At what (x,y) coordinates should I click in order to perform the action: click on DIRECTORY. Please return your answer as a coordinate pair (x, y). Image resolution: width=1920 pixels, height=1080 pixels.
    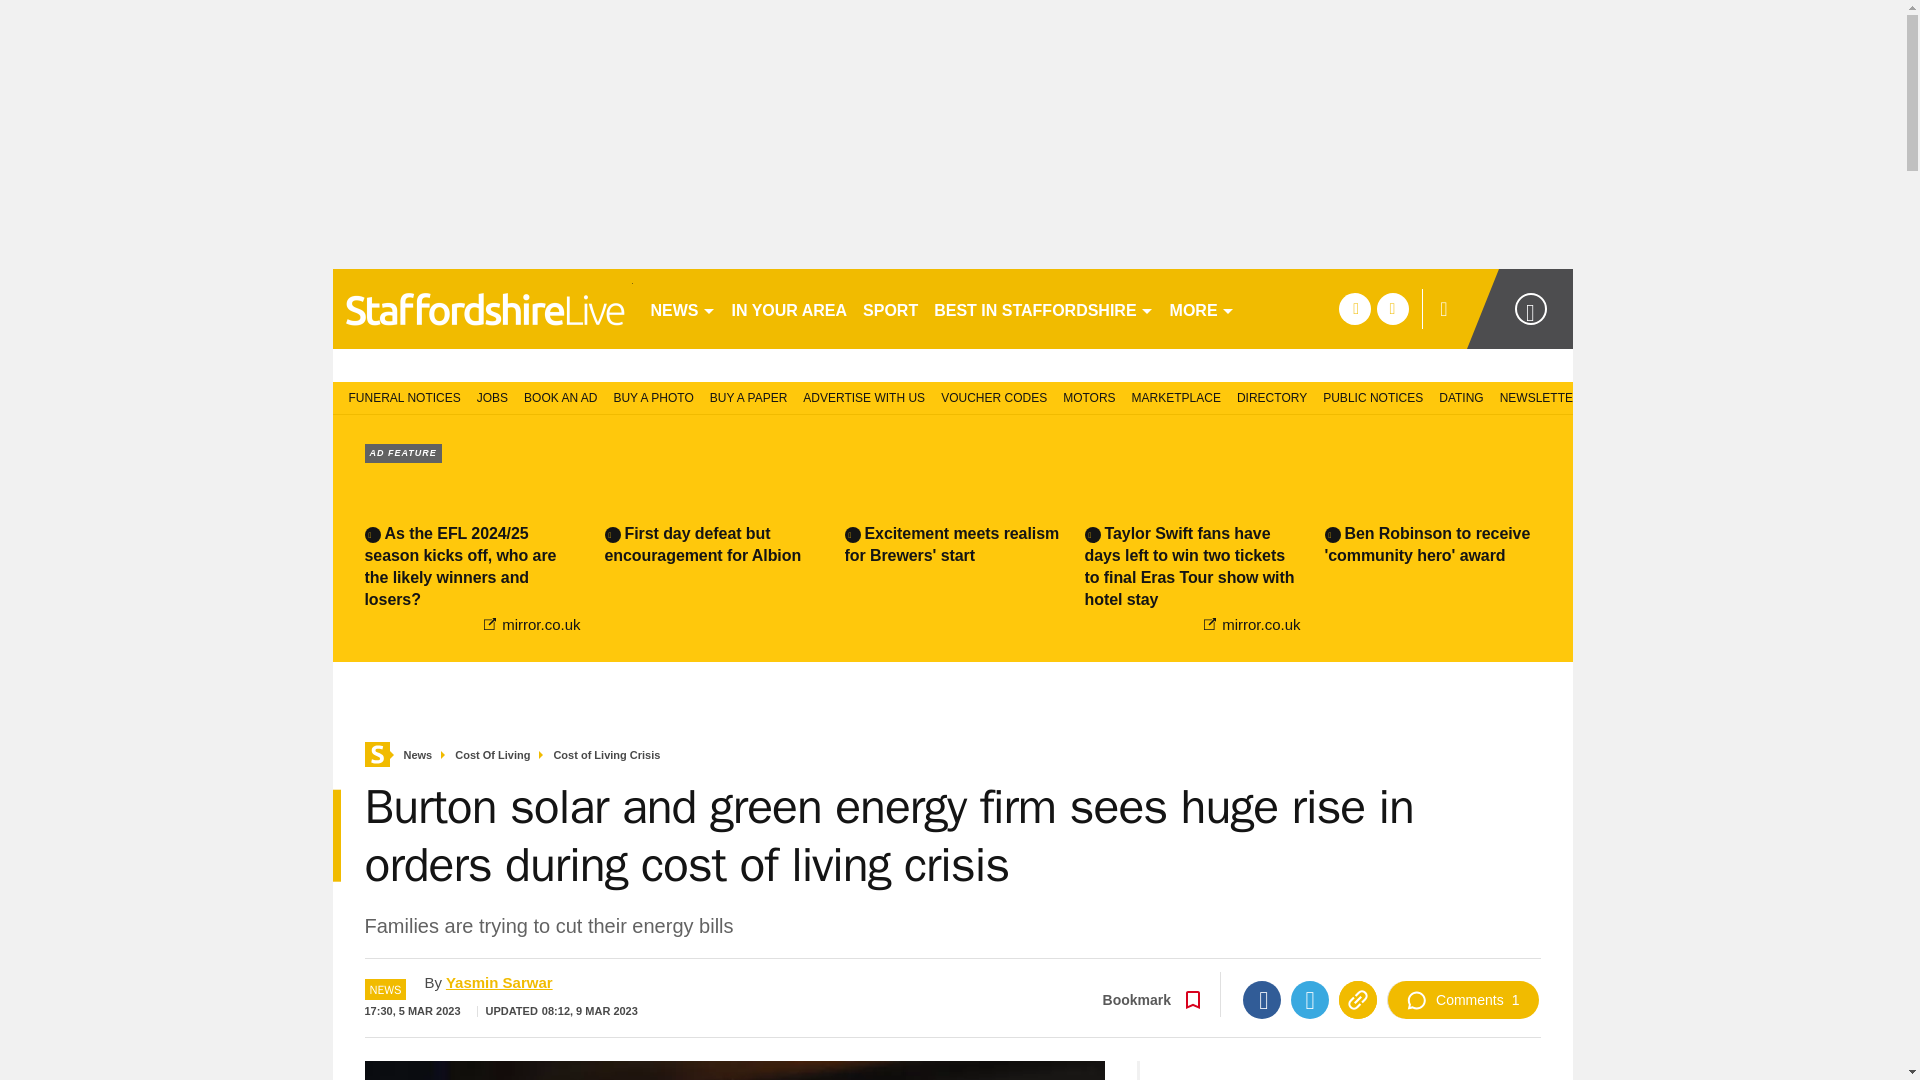
    Looking at the image, I should click on (1272, 396).